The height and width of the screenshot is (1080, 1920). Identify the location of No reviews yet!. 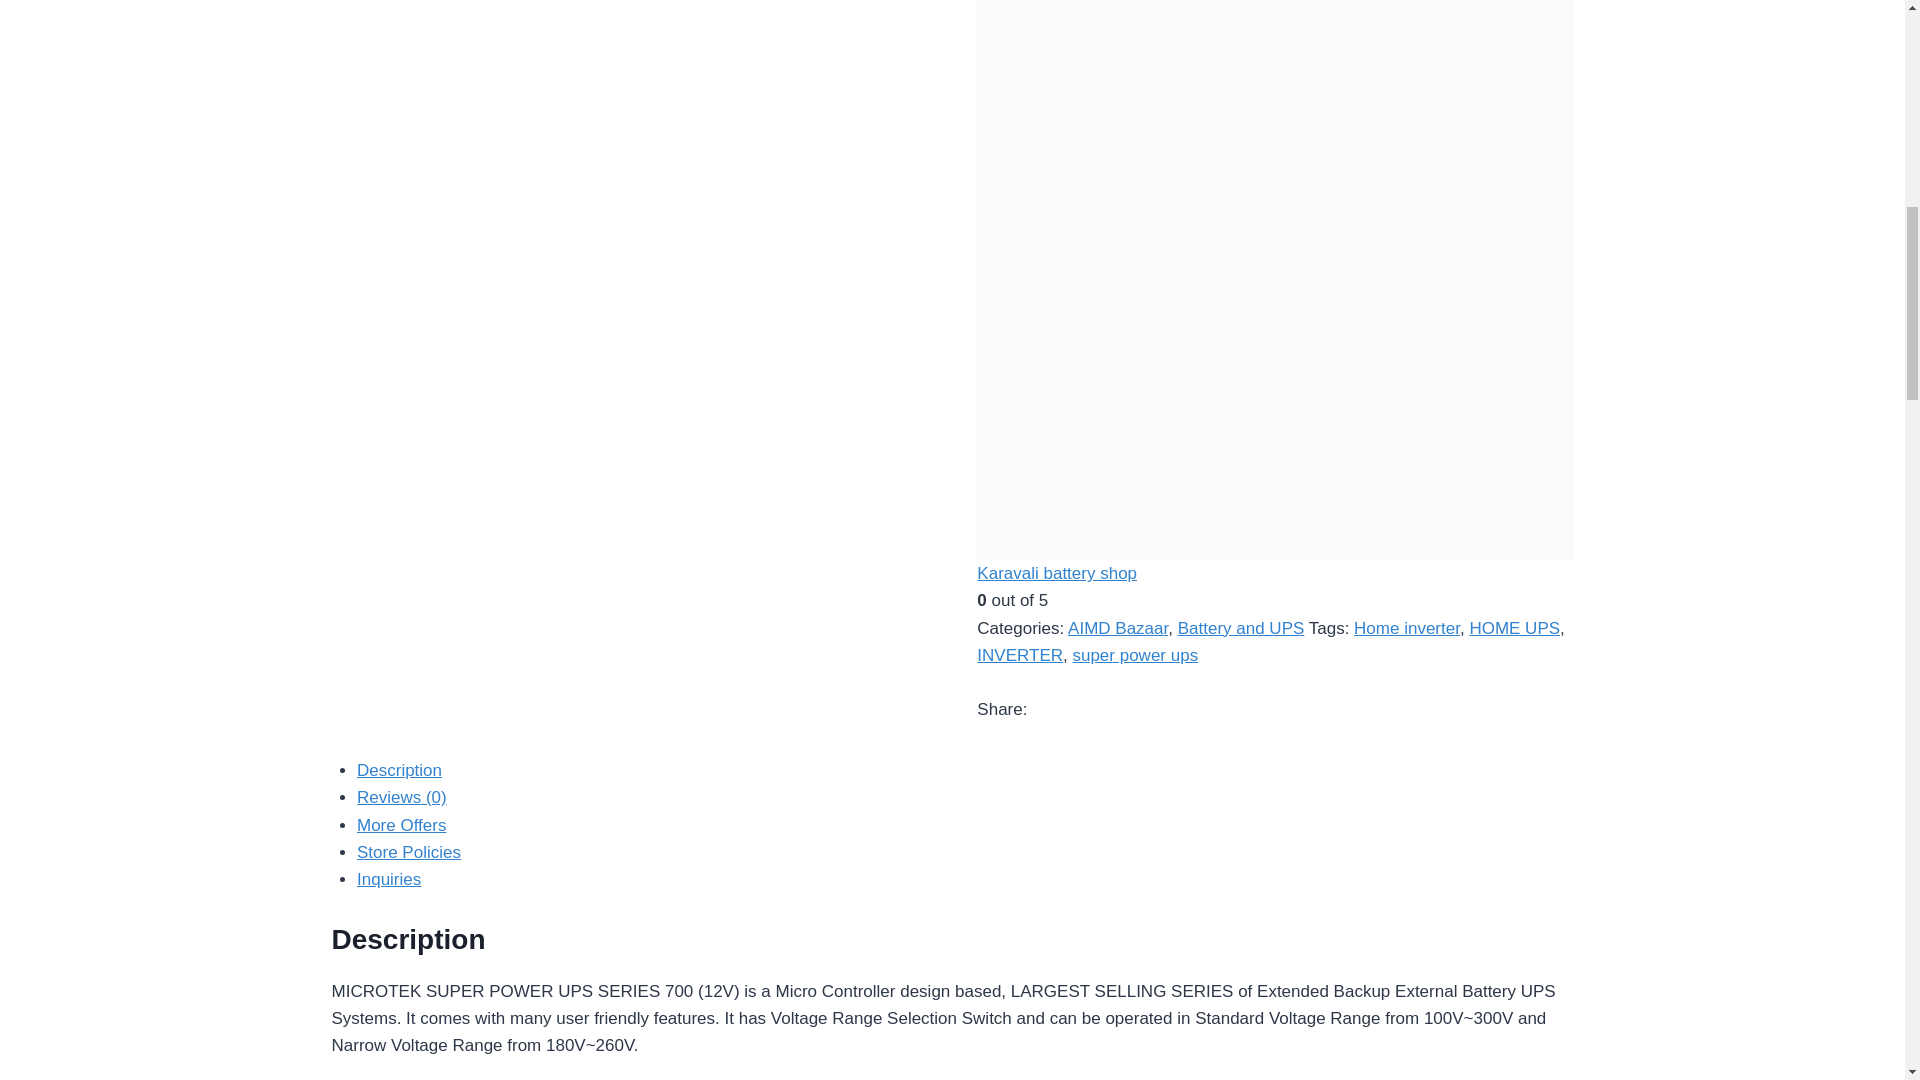
(1274, 600).